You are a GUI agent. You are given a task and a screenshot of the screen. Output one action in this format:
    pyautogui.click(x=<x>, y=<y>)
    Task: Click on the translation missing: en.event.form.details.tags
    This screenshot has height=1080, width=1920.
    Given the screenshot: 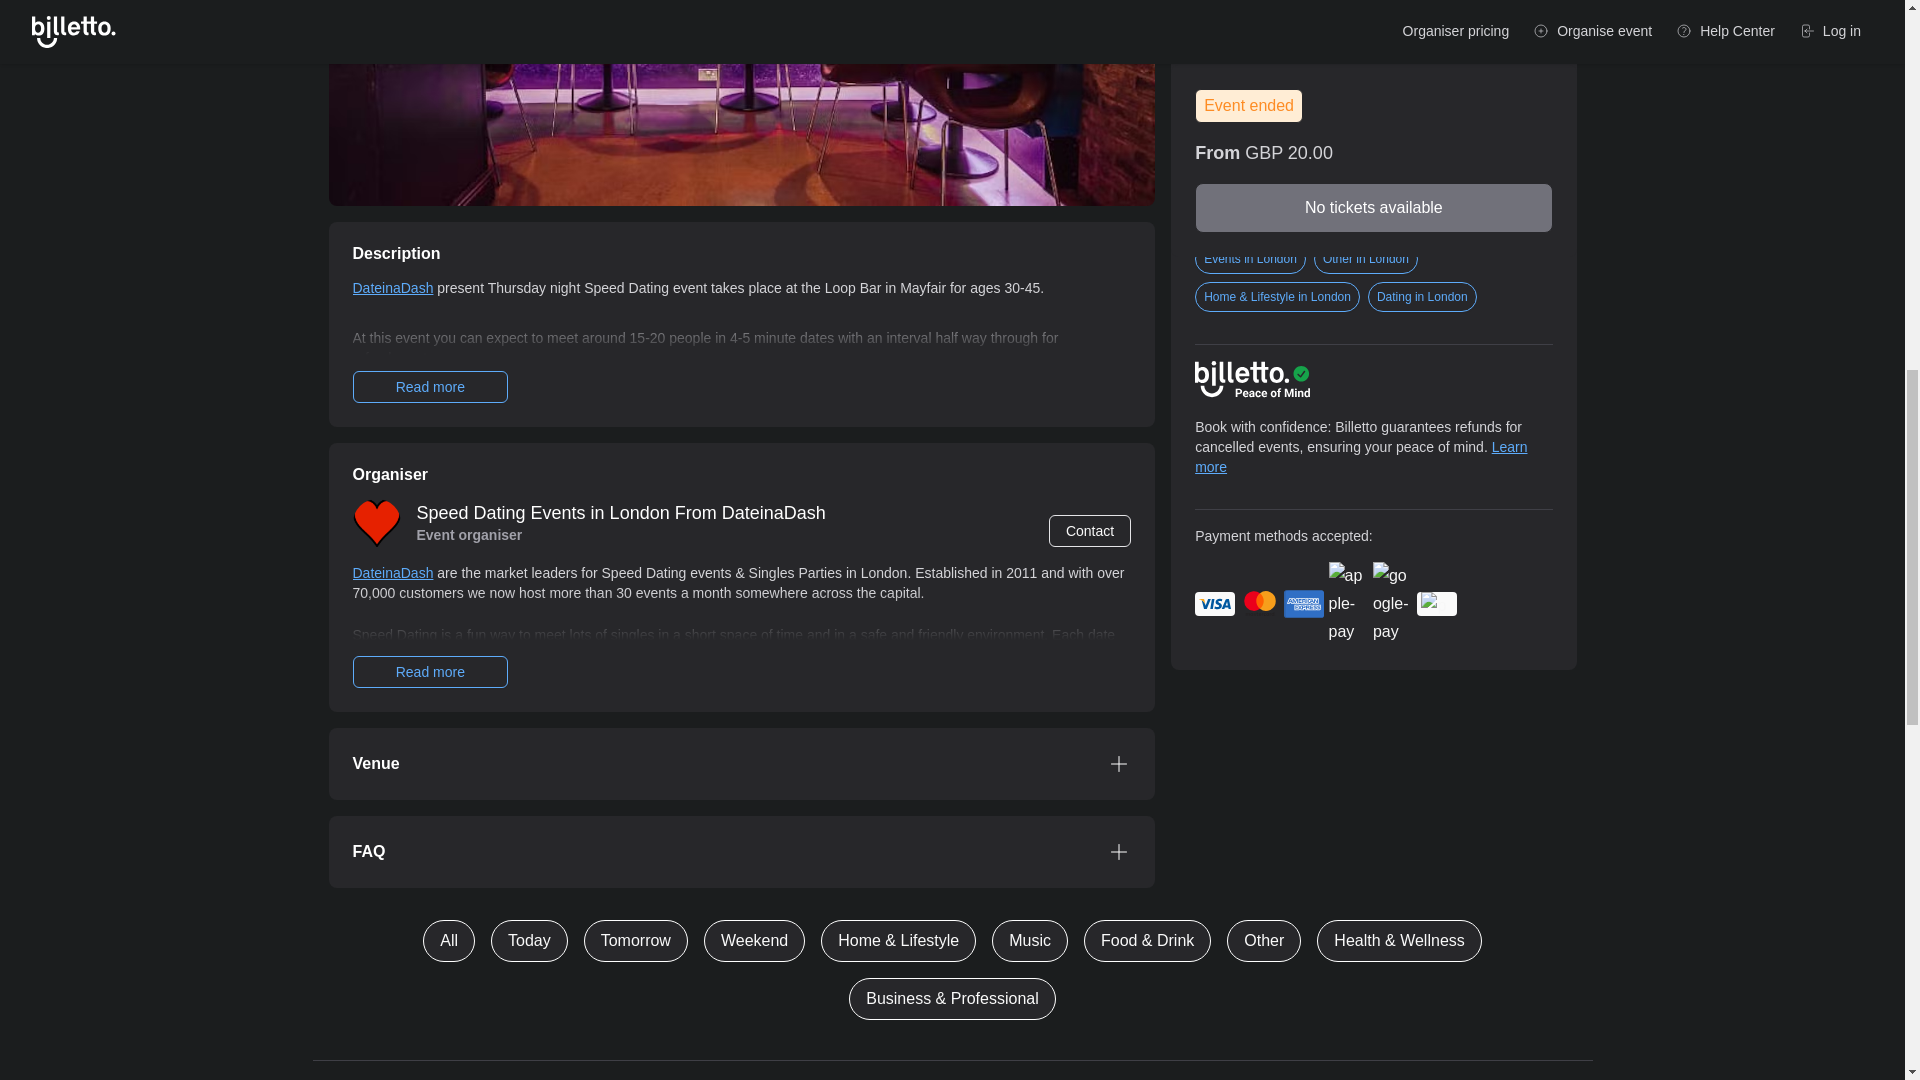 What is the action you would take?
    pyautogui.click(x=1210, y=219)
    